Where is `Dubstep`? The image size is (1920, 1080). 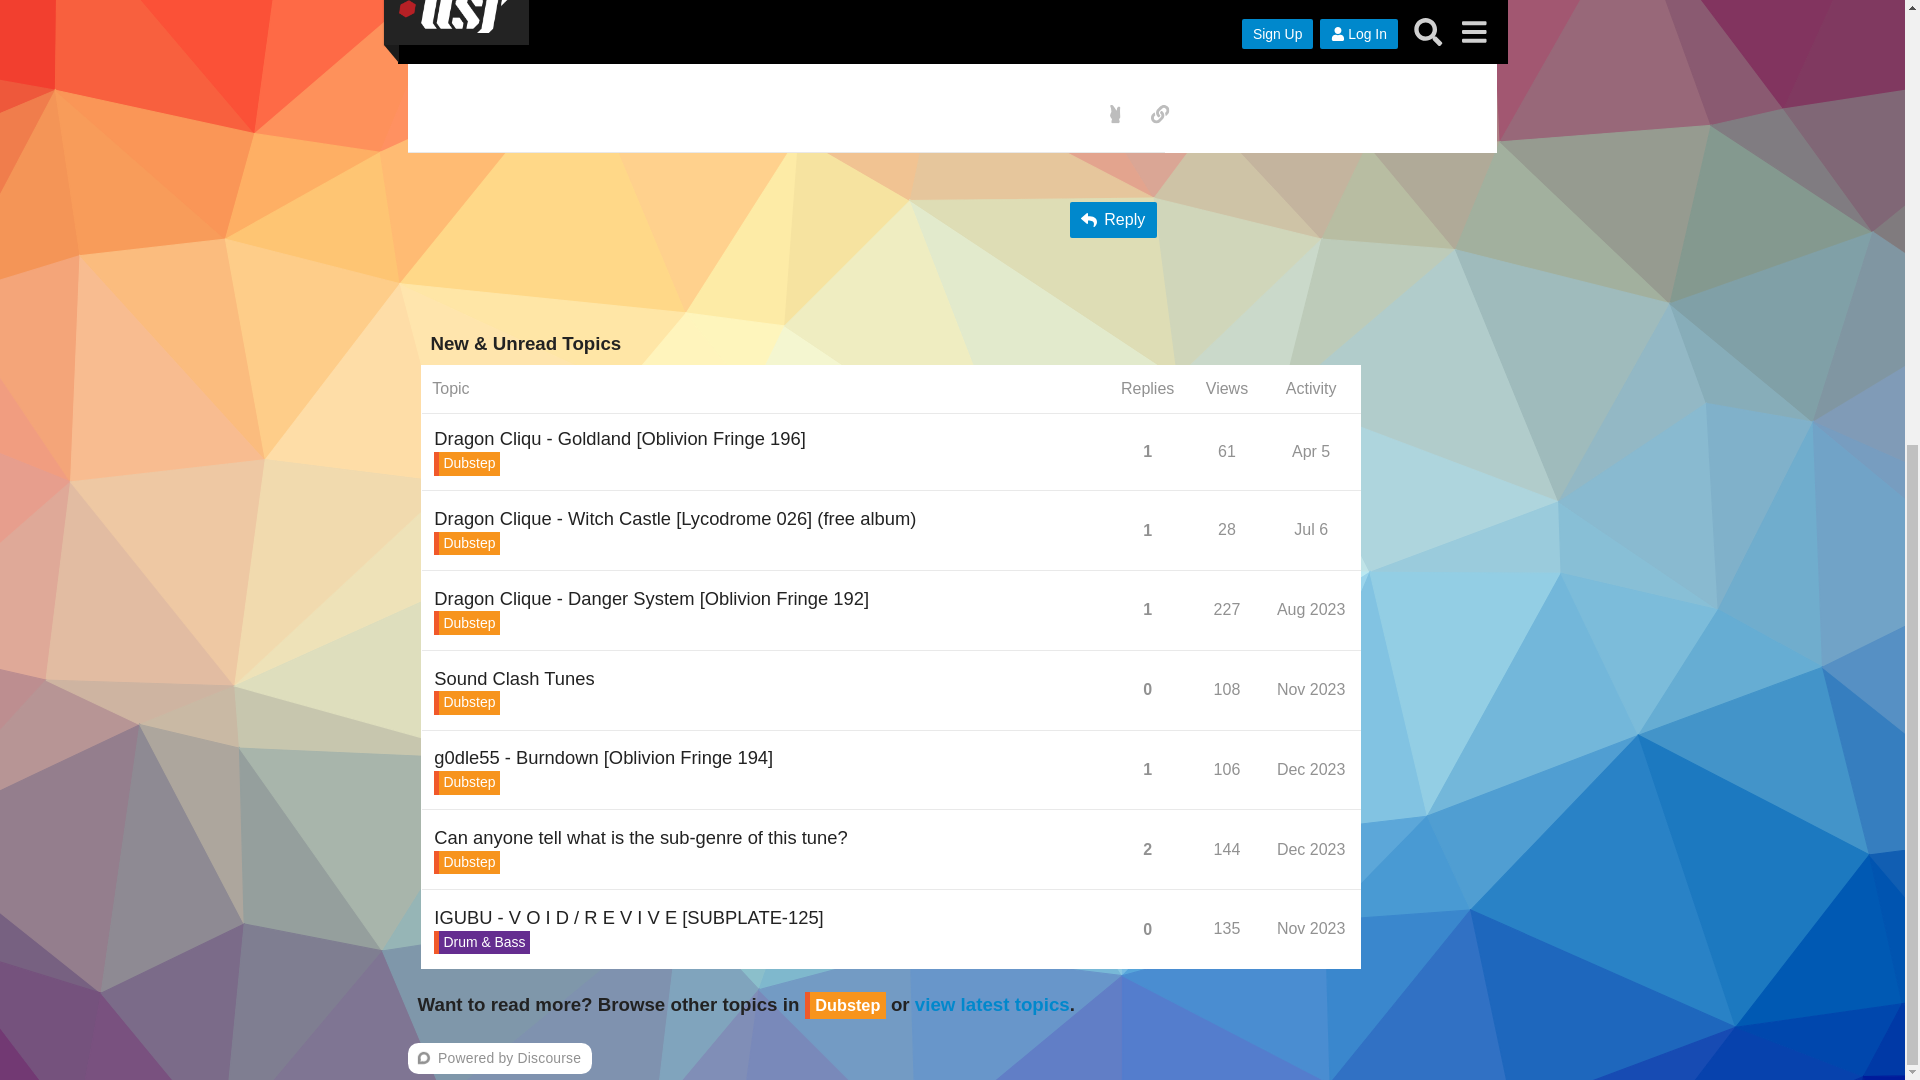
Dubstep is located at coordinates (466, 464).